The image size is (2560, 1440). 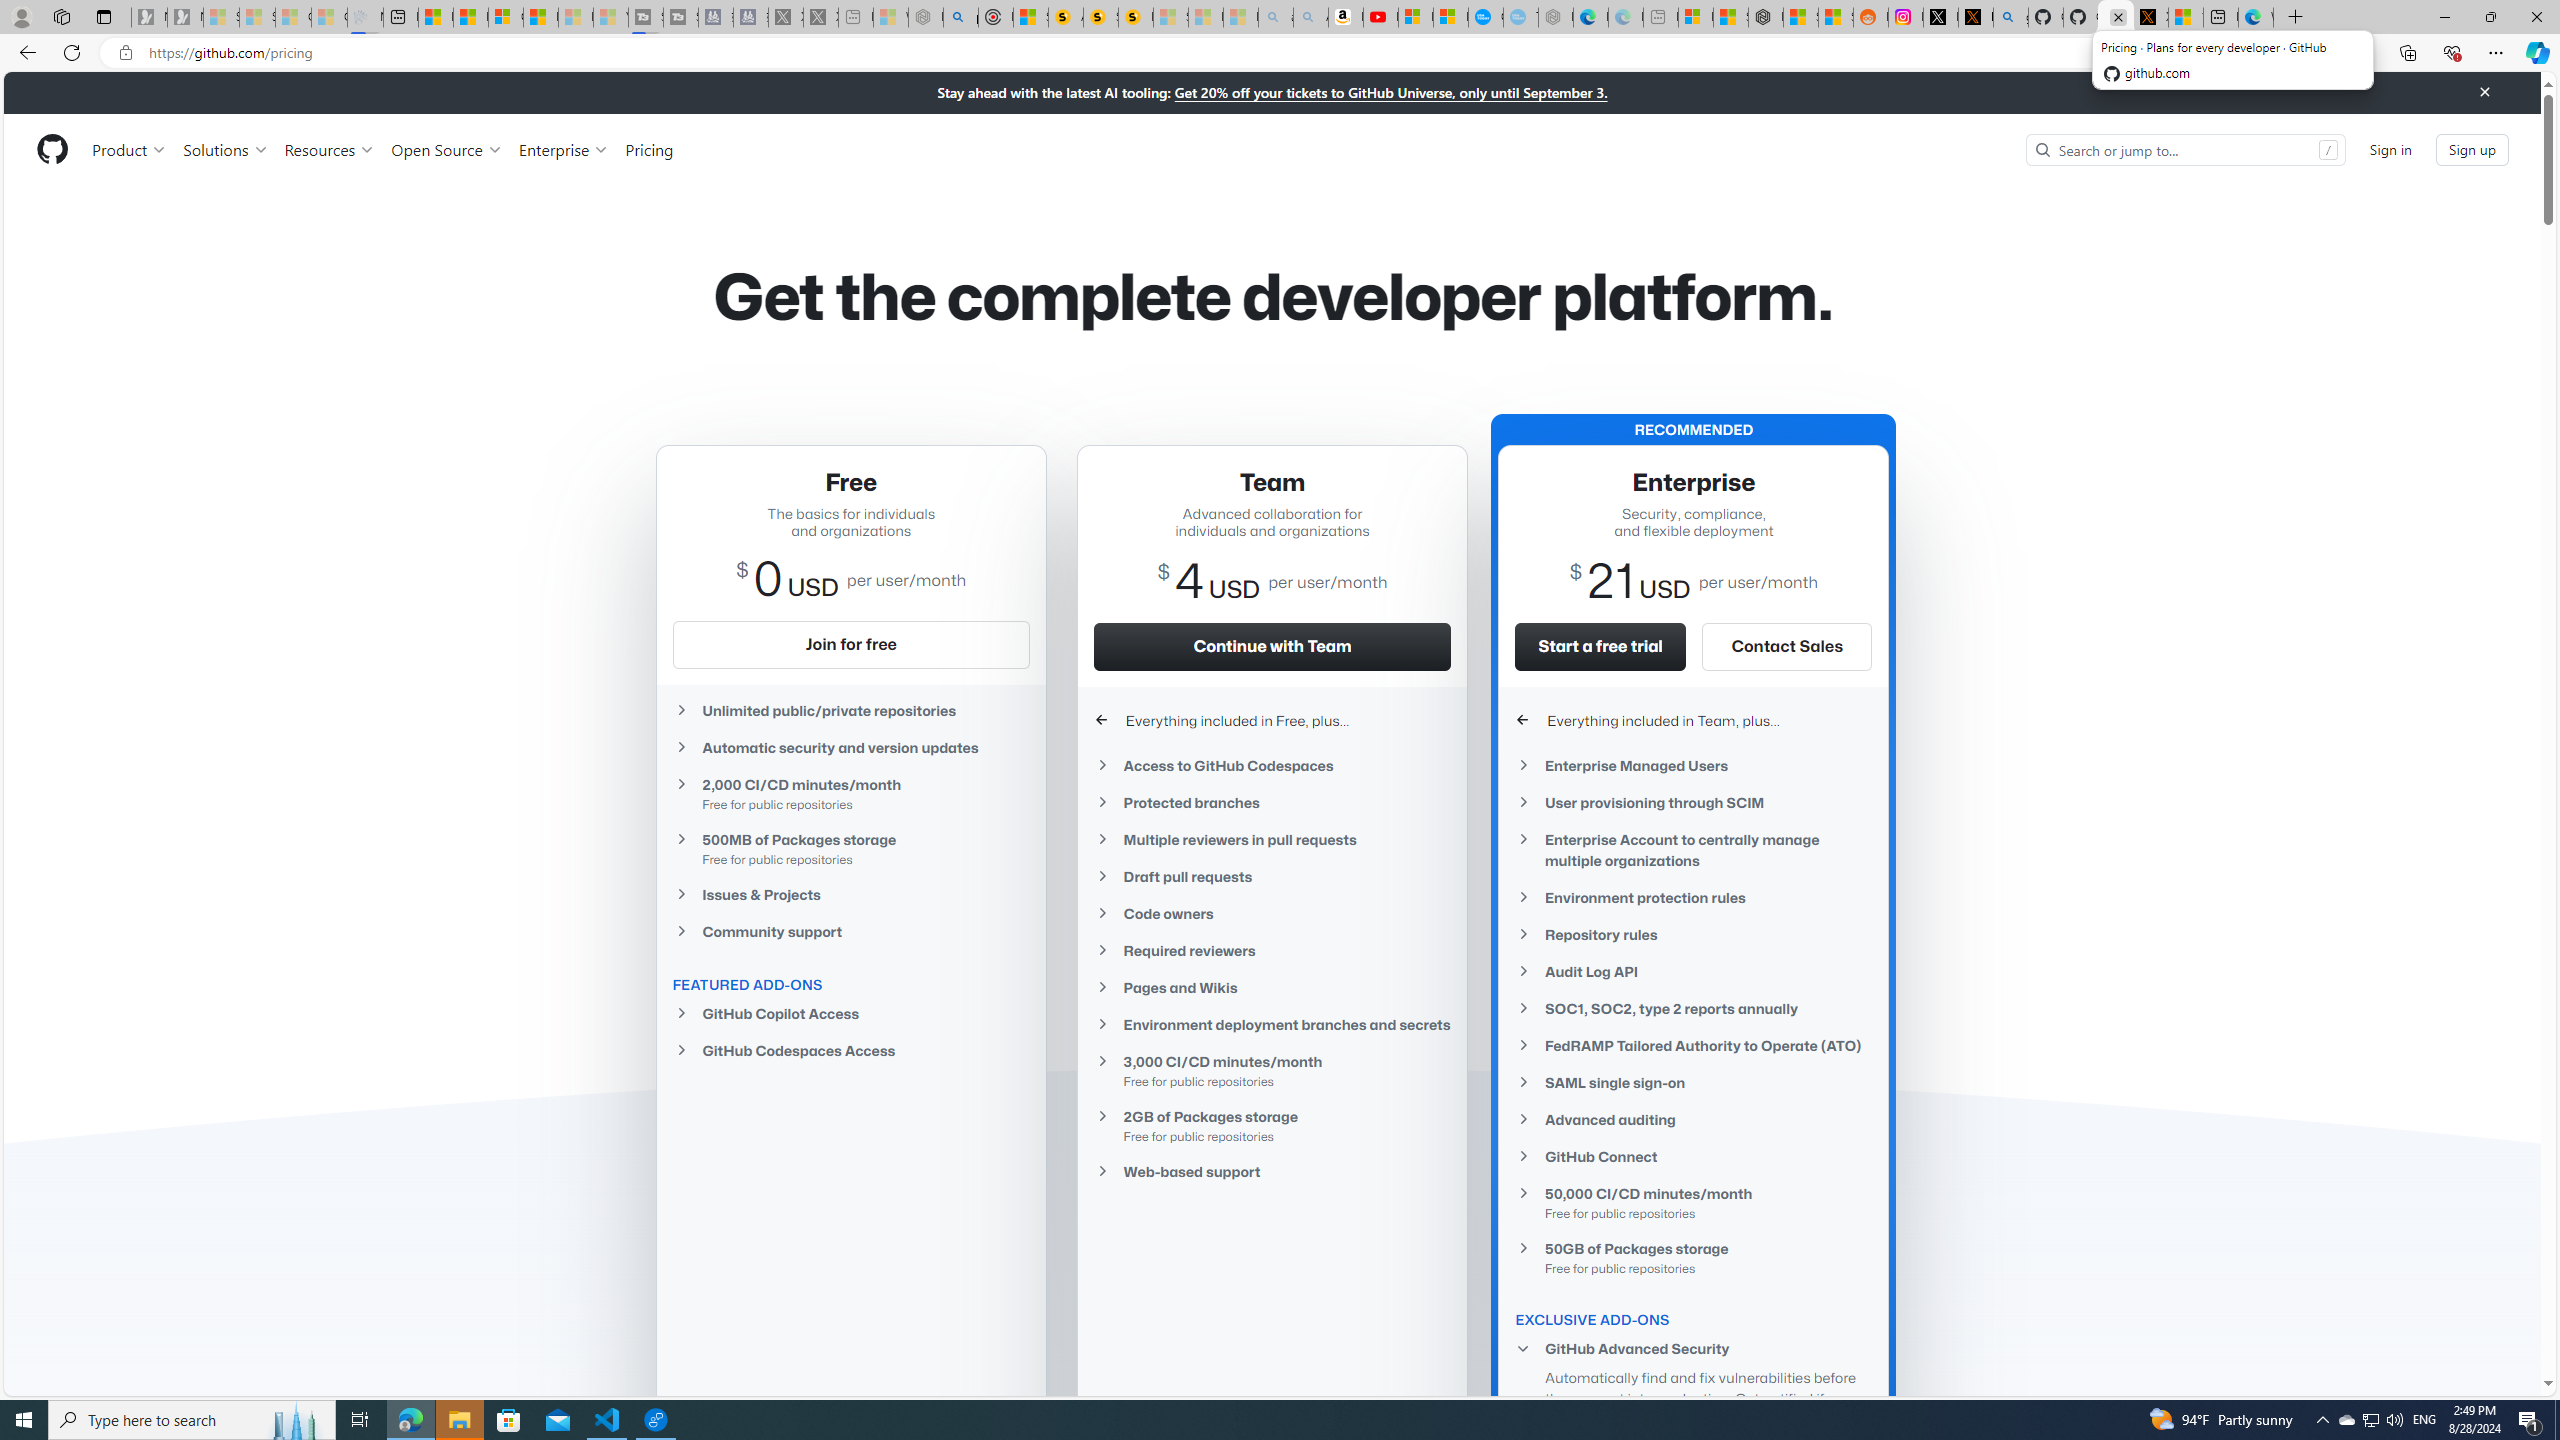 What do you see at coordinates (1694, 1009) in the screenshot?
I see `SOC1, SOC2, type 2 reports annually` at bounding box center [1694, 1009].